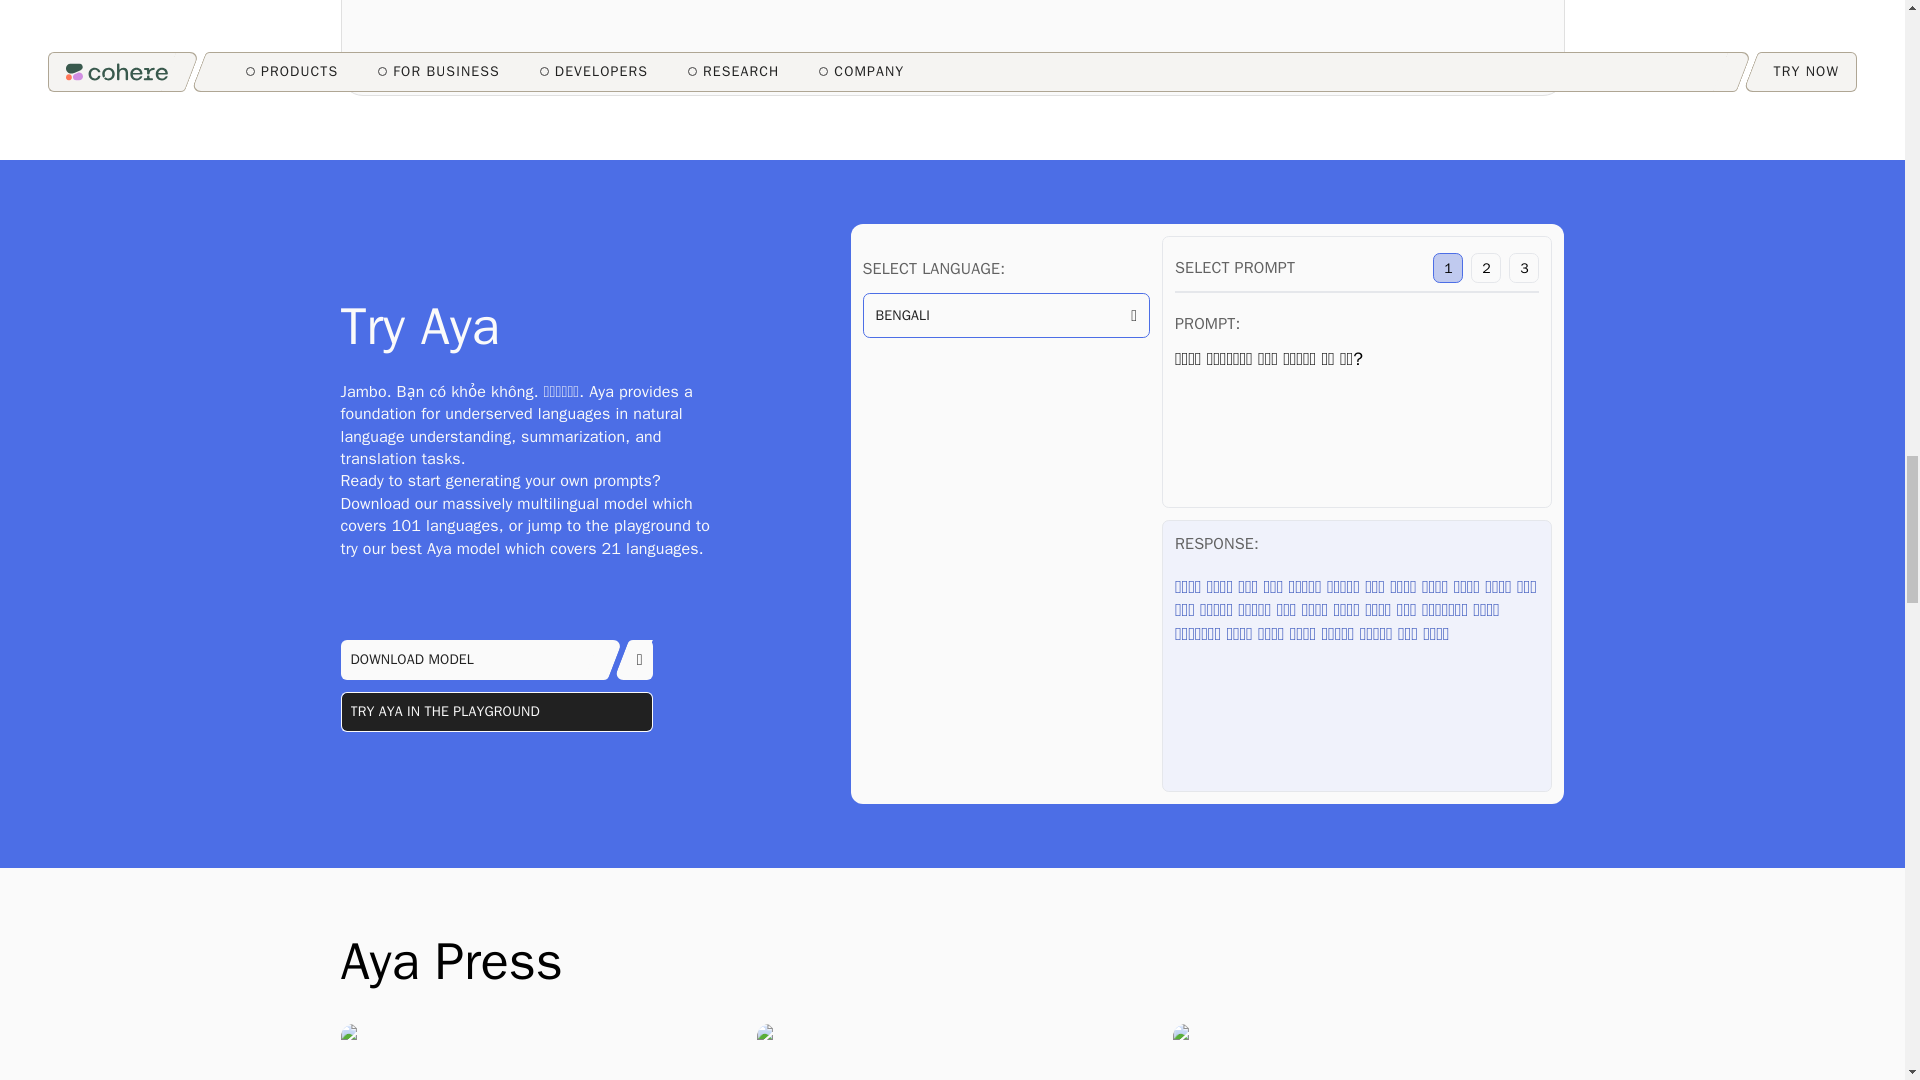 Image resolution: width=1920 pixels, height=1080 pixels. Describe the element at coordinates (1448, 267) in the screenshot. I see `1` at that location.